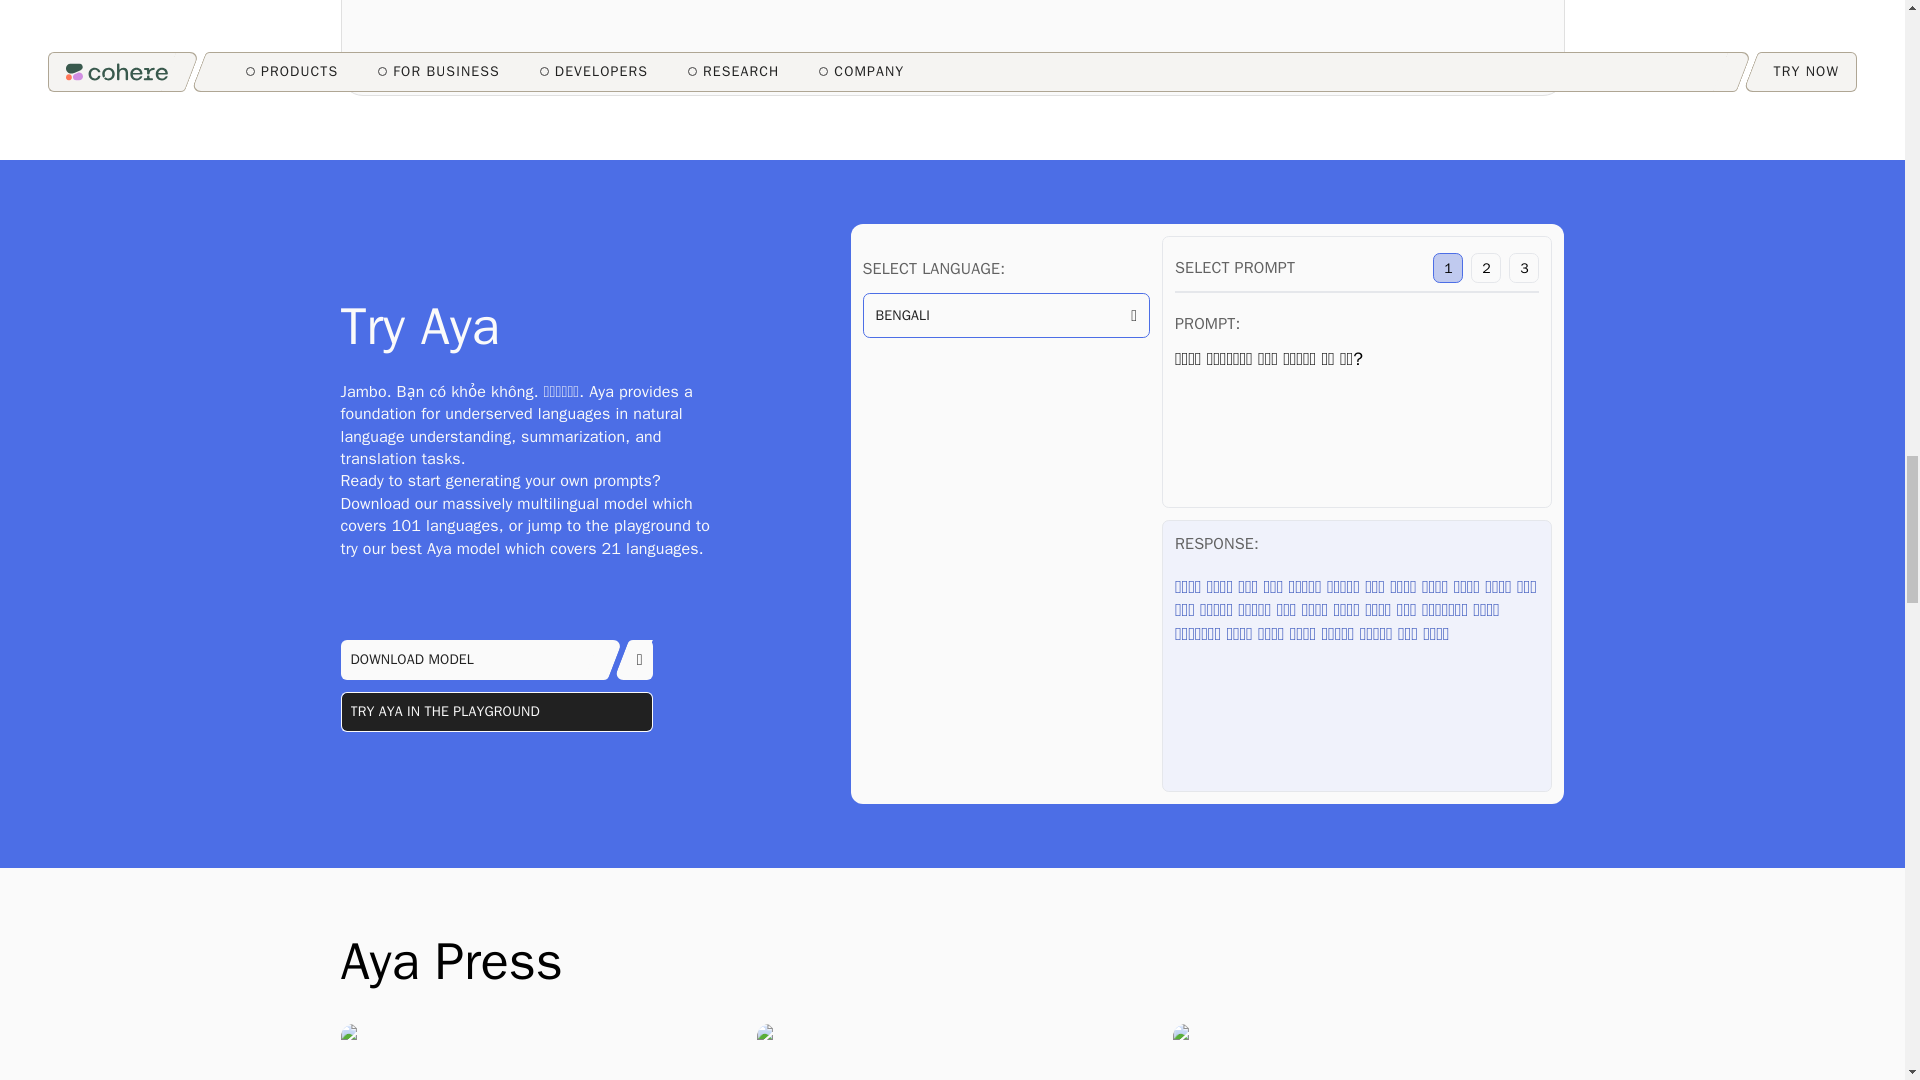 Image resolution: width=1920 pixels, height=1080 pixels. Describe the element at coordinates (1448, 267) in the screenshot. I see `1` at that location.